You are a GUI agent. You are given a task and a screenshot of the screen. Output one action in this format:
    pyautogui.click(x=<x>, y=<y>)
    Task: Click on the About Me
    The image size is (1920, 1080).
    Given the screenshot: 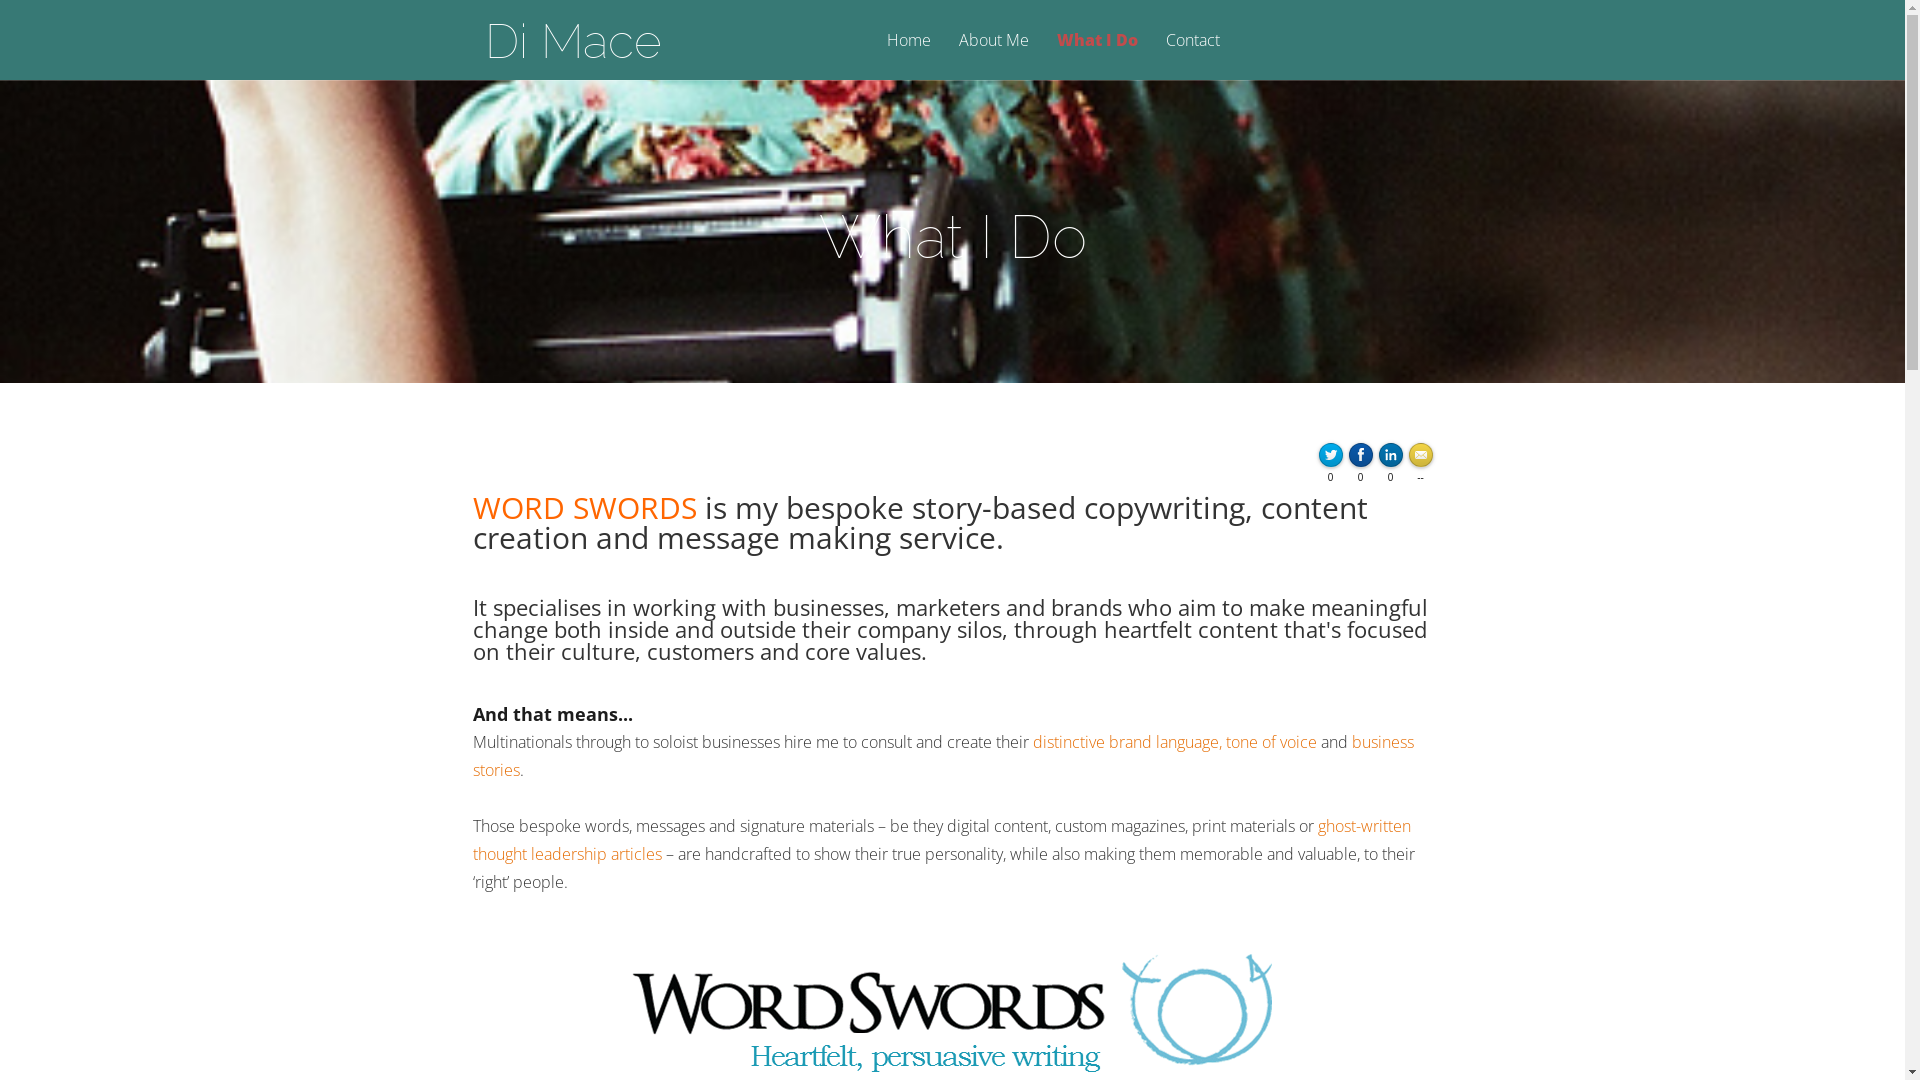 What is the action you would take?
    pyautogui.click(x=993, y=56)
    